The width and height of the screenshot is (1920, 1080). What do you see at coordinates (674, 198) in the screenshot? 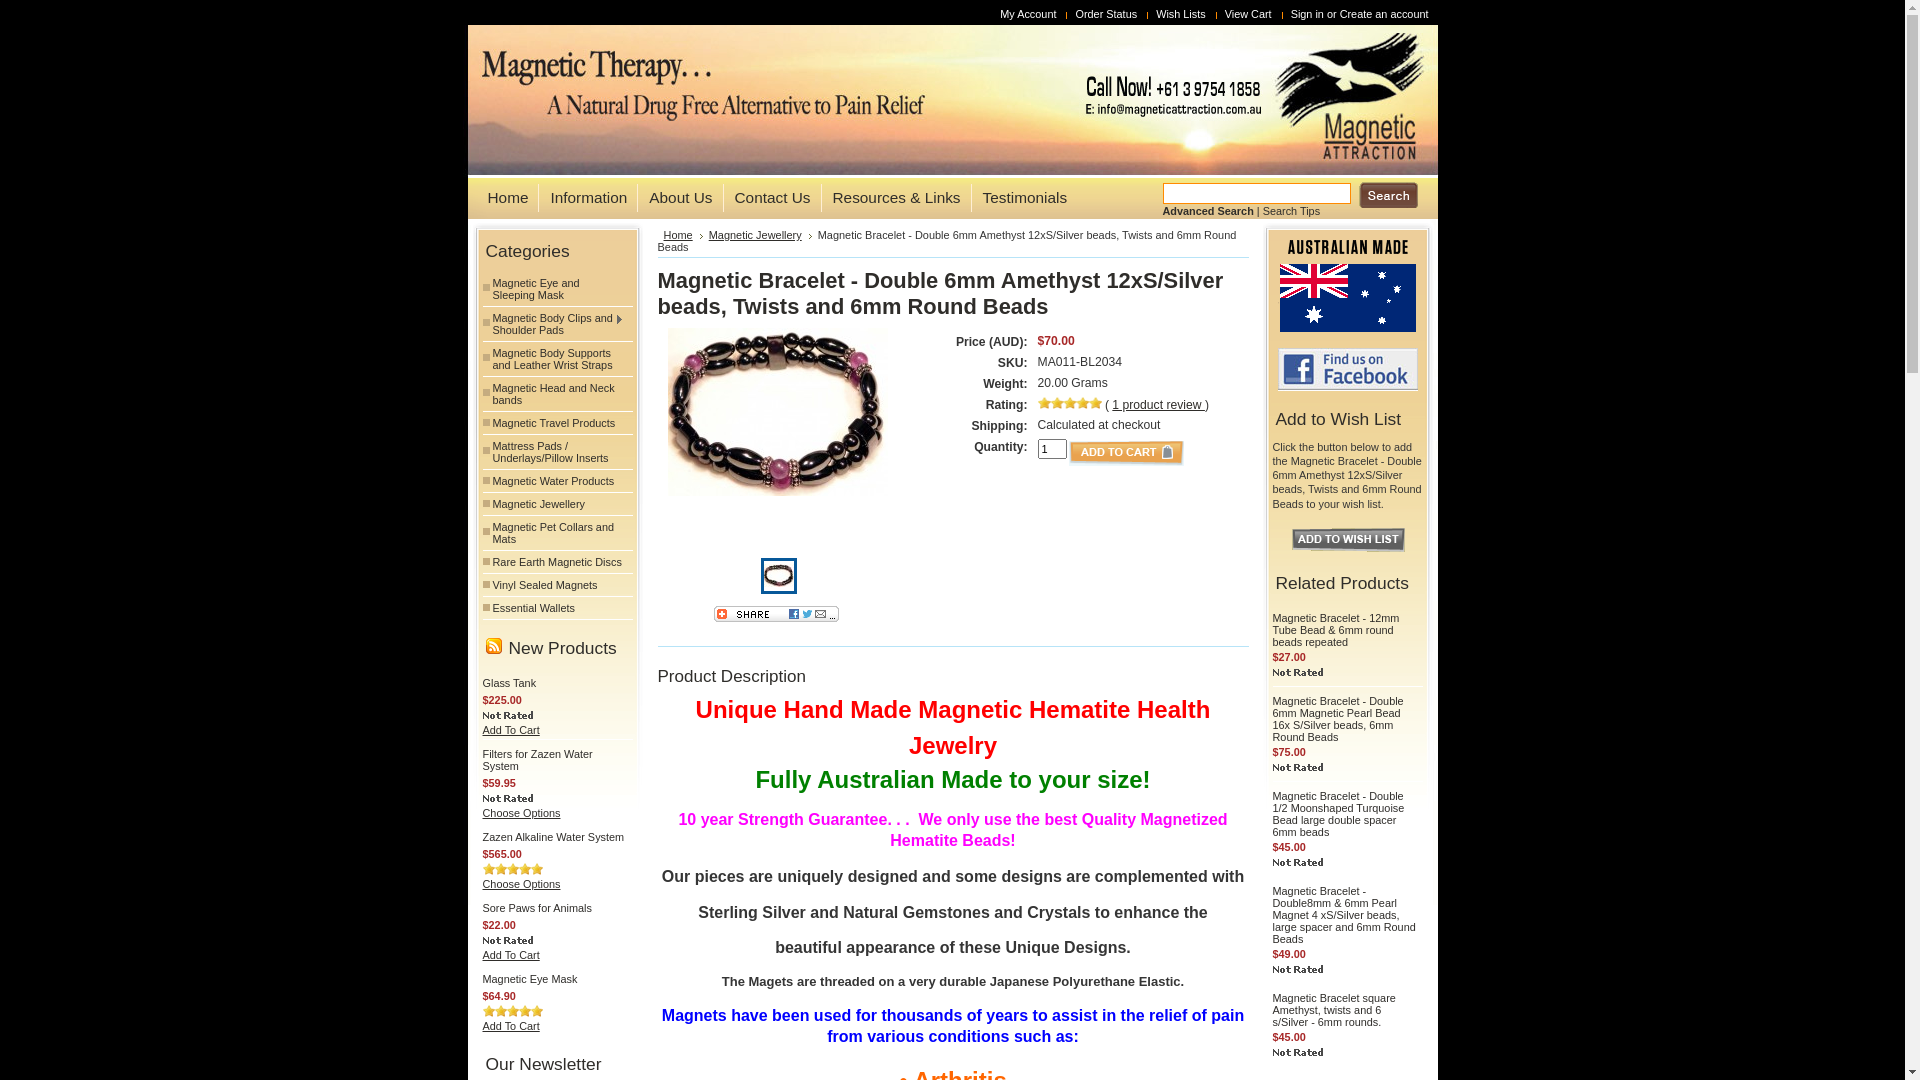
I see `About Us` at bounding box center [674, 198].